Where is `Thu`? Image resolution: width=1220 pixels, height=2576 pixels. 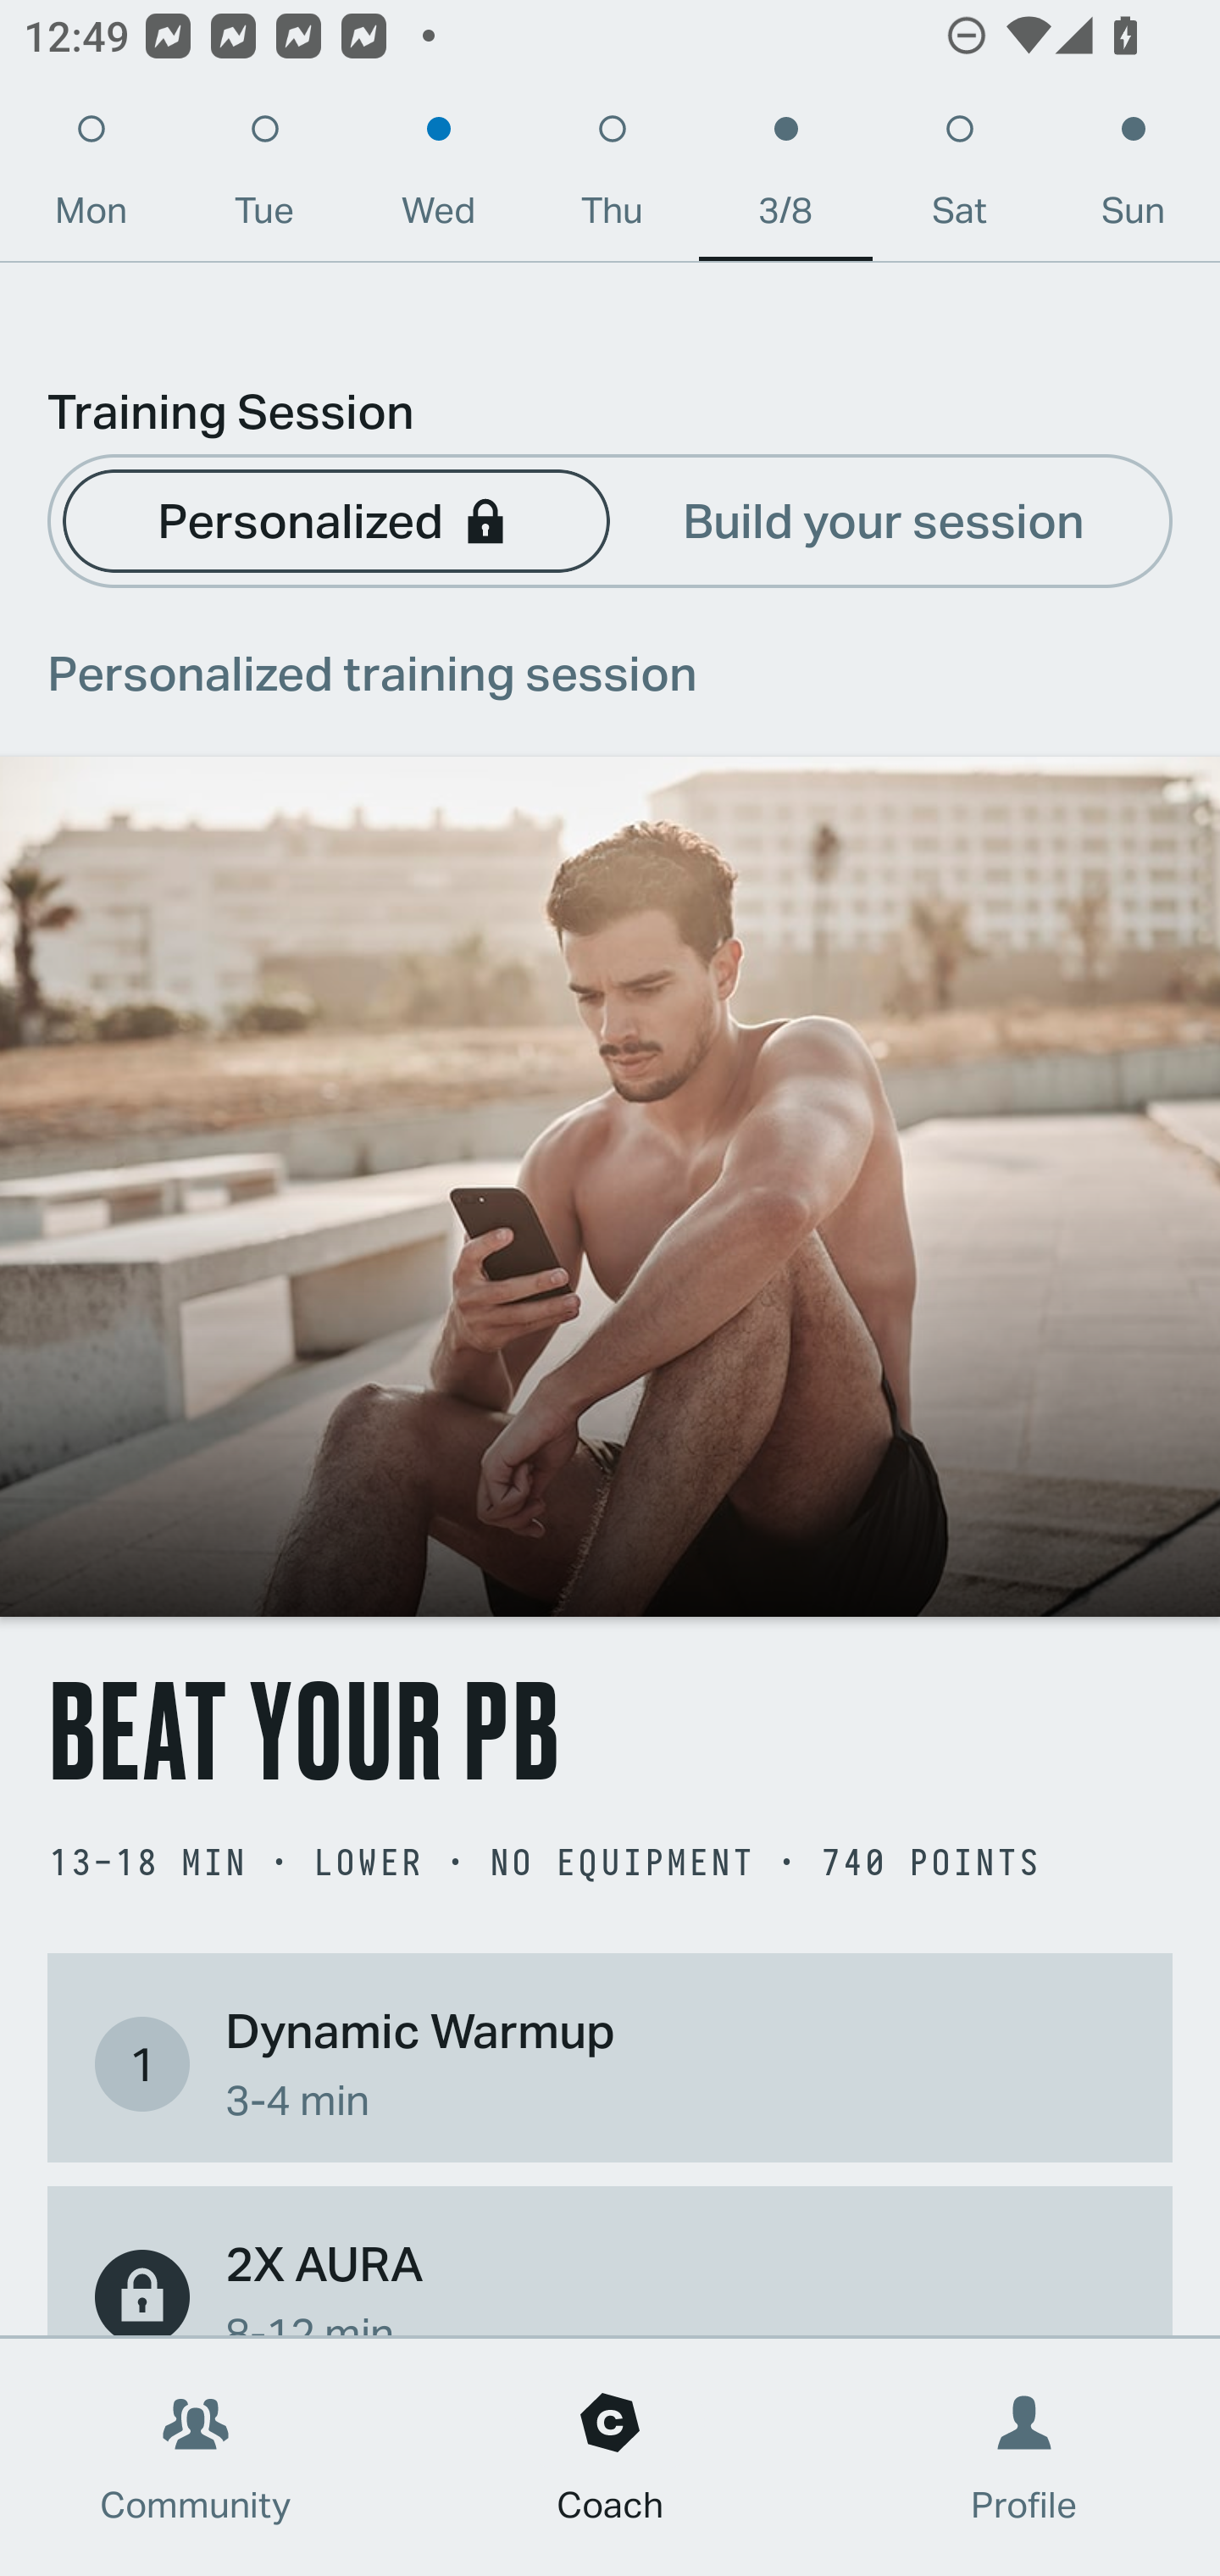
Thu is located at coordinates (612, 178).